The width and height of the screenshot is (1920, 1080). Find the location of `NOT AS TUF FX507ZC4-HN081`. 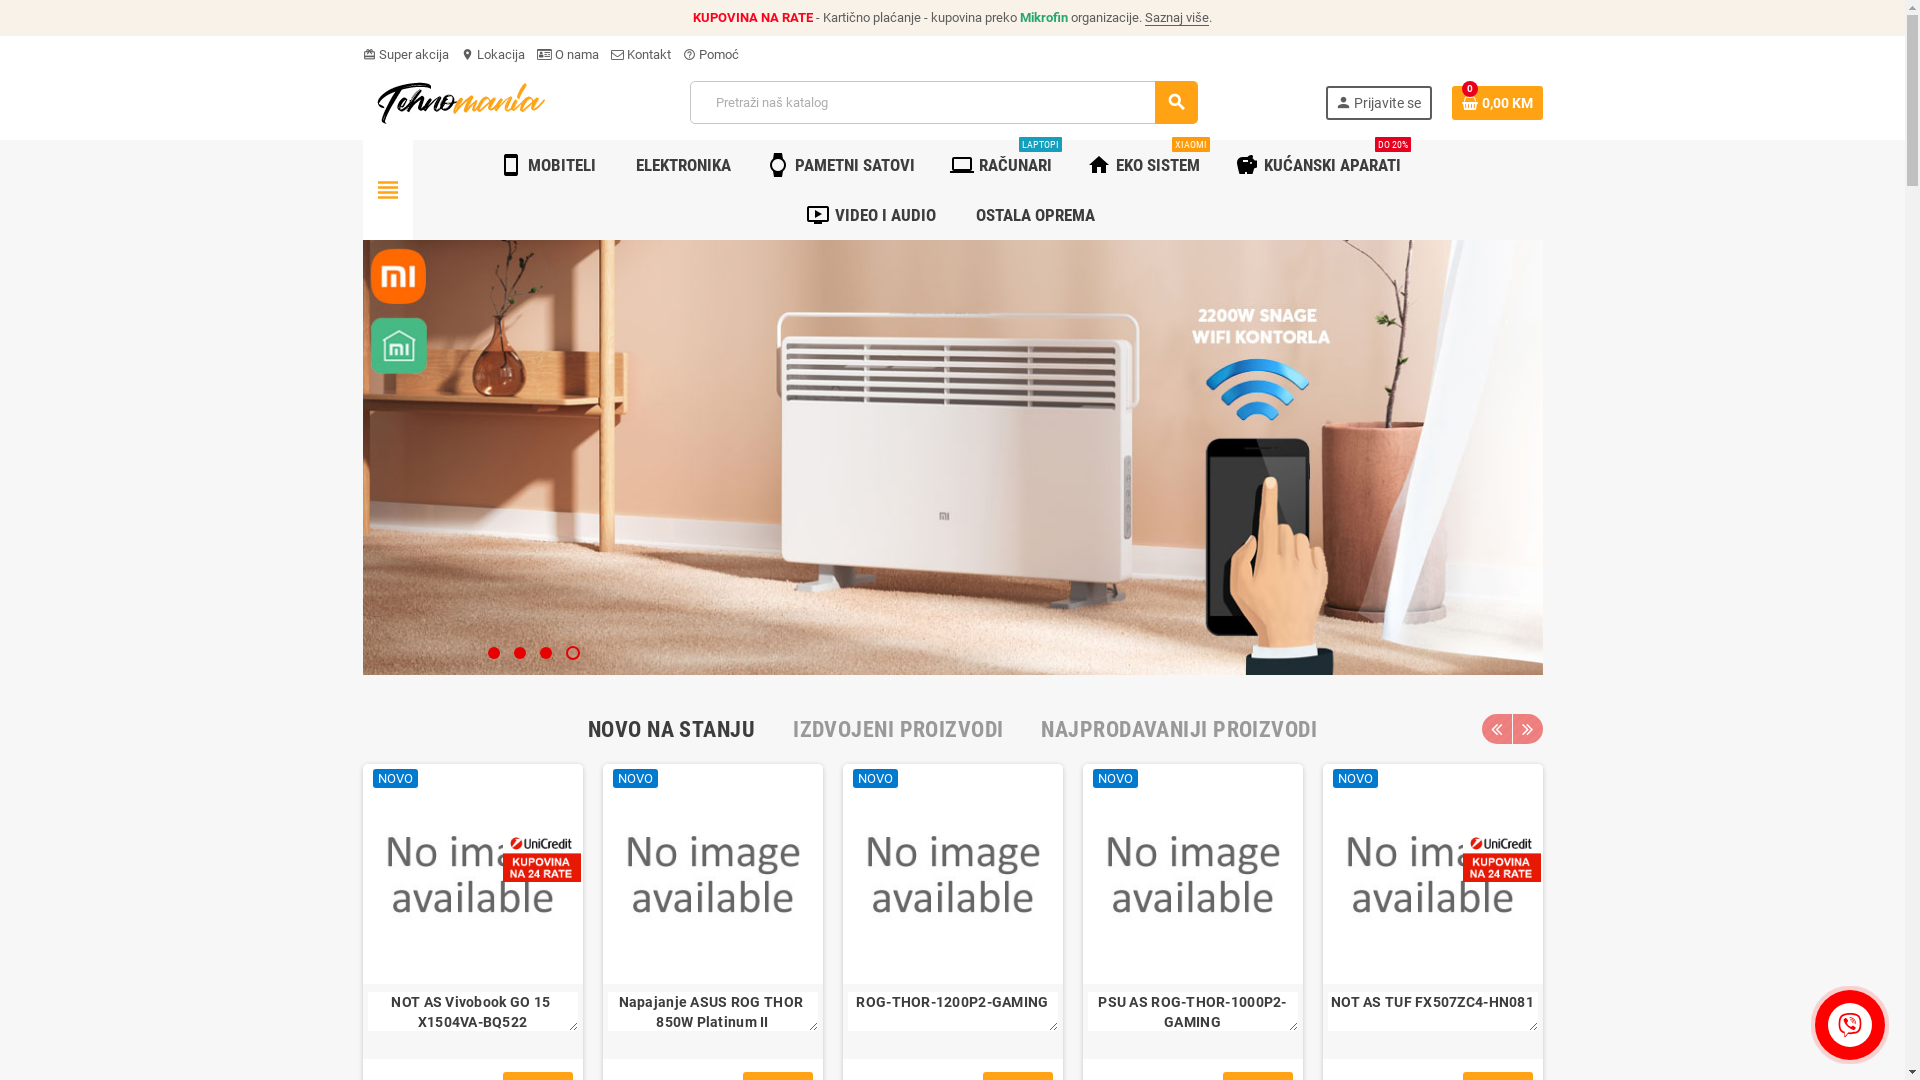

NOT AS TUF FX507ZC4-HN081 is located at coordinates (1433, 1012).